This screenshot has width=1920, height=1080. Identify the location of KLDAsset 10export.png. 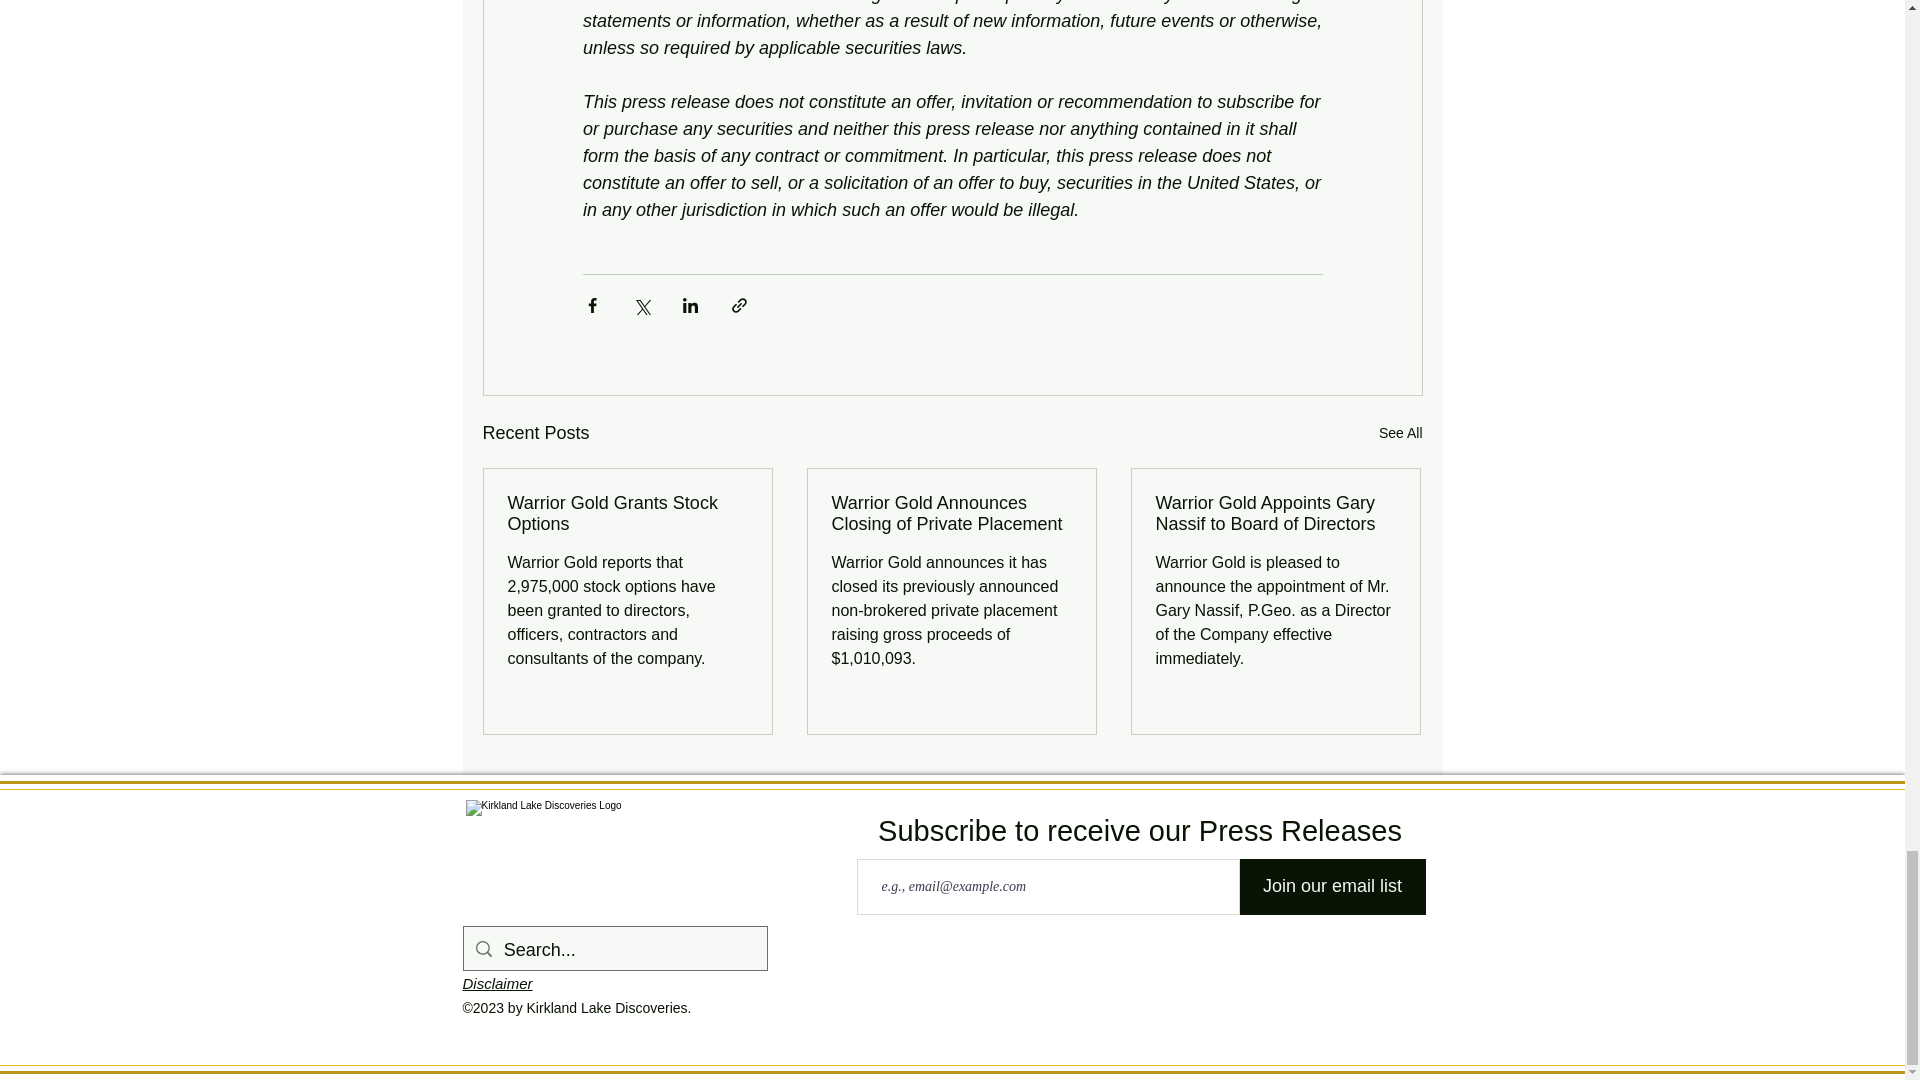
(661, 863).